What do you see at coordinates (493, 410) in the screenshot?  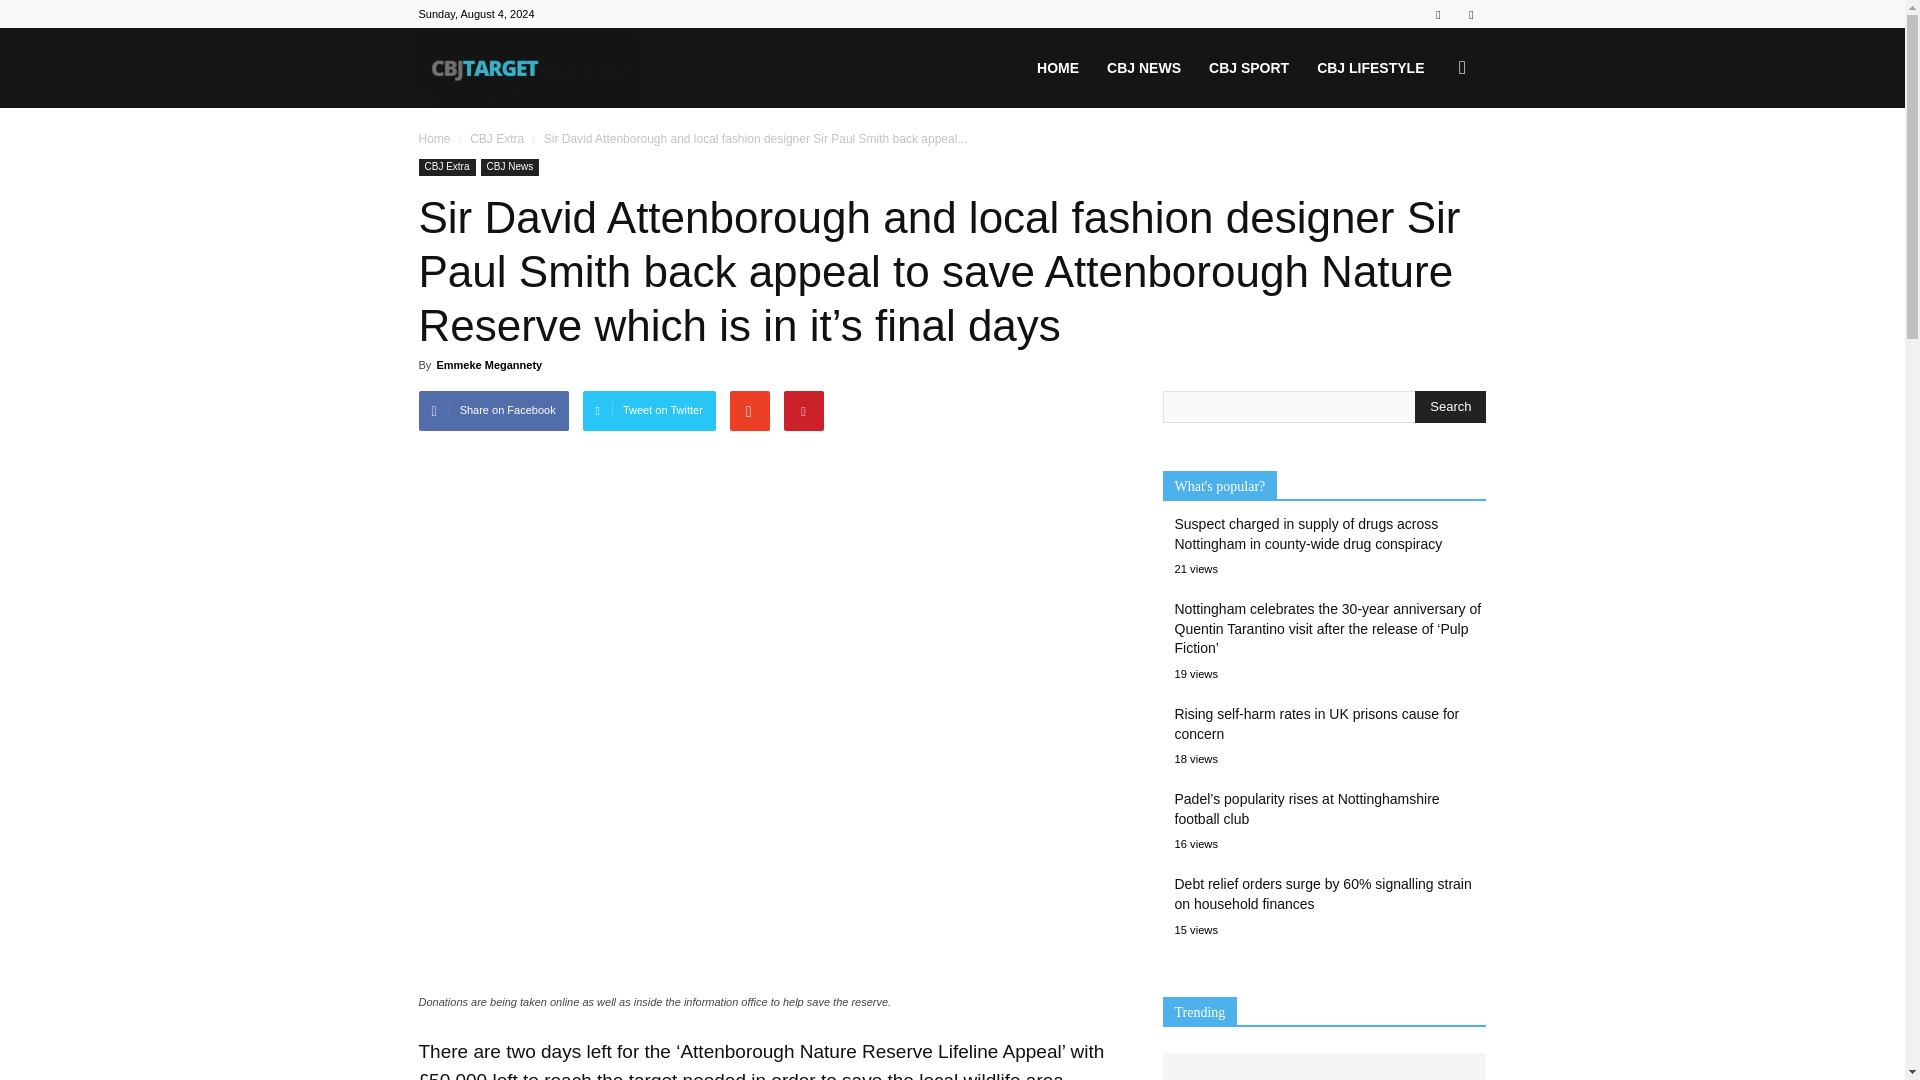 I see `Share on Facebook` at bounding box center [493, 410].